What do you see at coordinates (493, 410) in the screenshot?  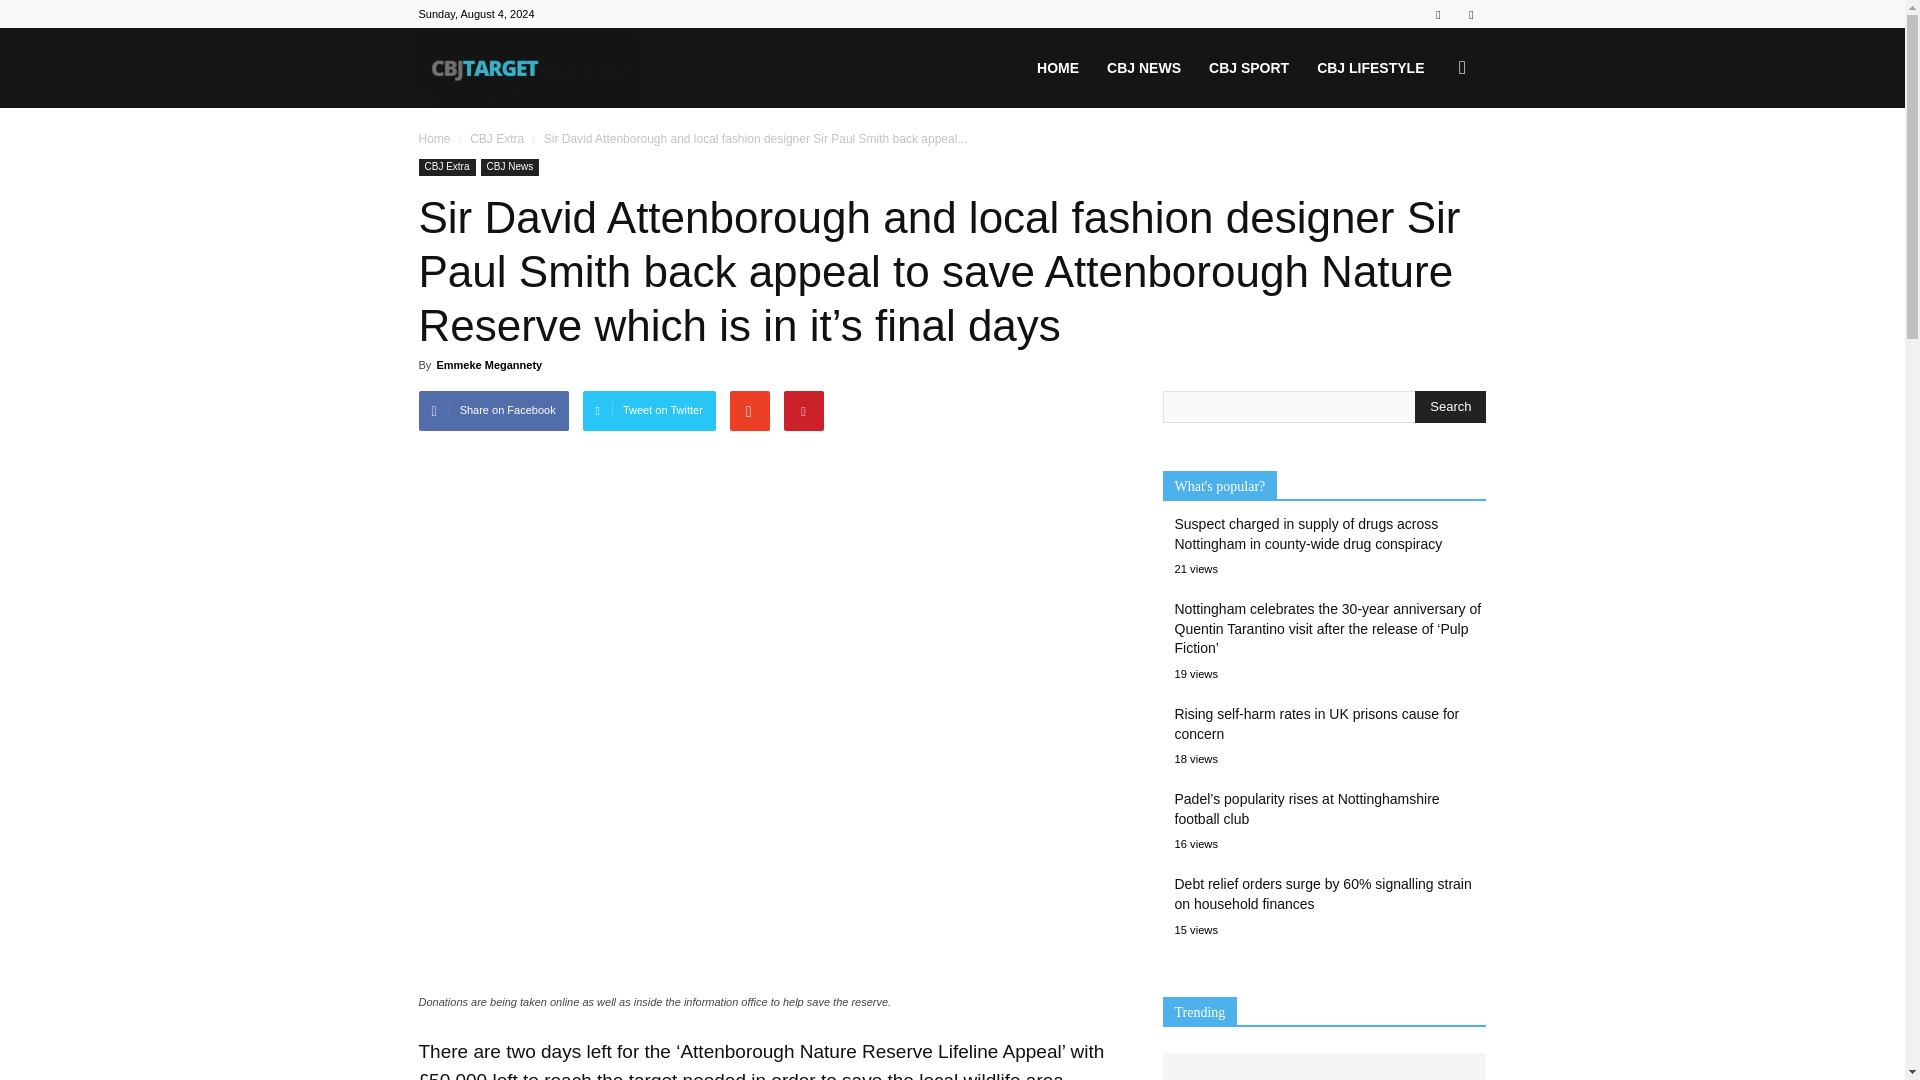 I see `Share on Facebook` at bounding box center [493, 410].